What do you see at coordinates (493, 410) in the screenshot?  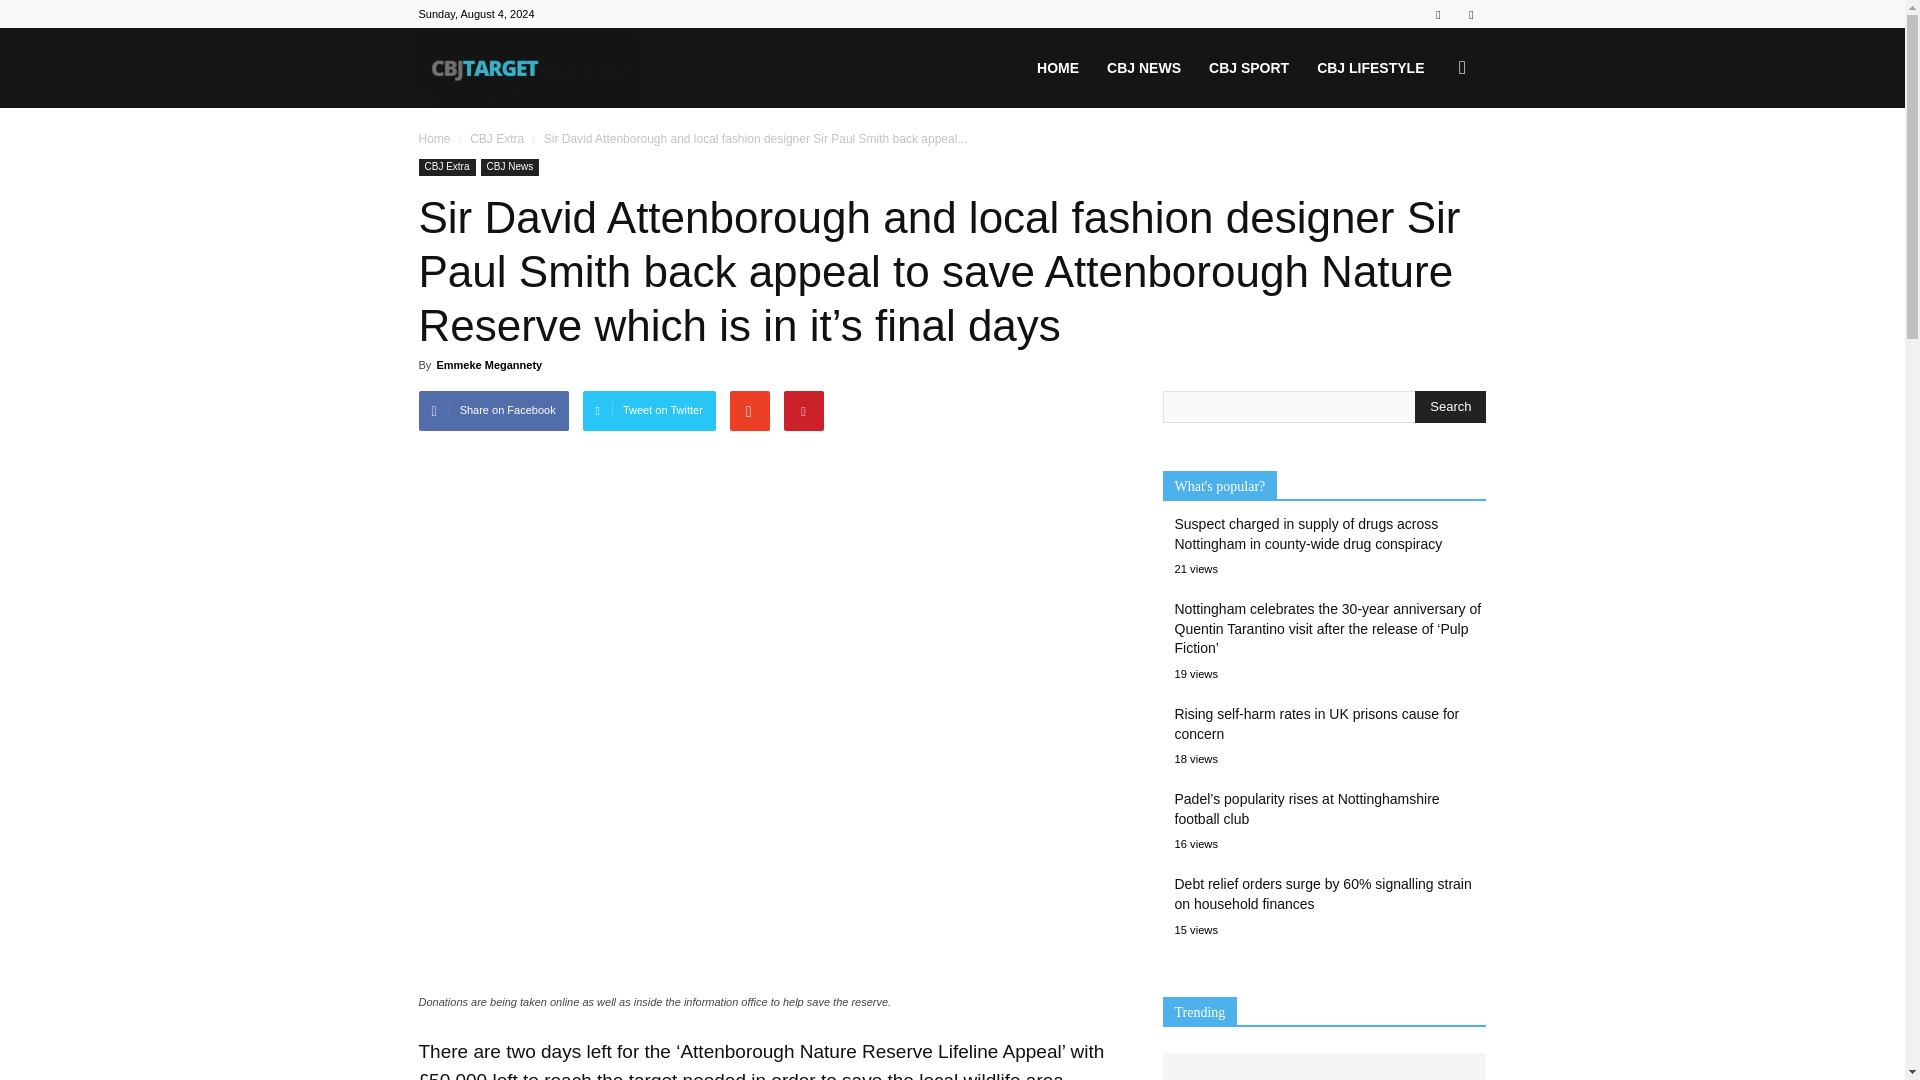 I see `Share on Facebook` at bounding box center [493, 410].